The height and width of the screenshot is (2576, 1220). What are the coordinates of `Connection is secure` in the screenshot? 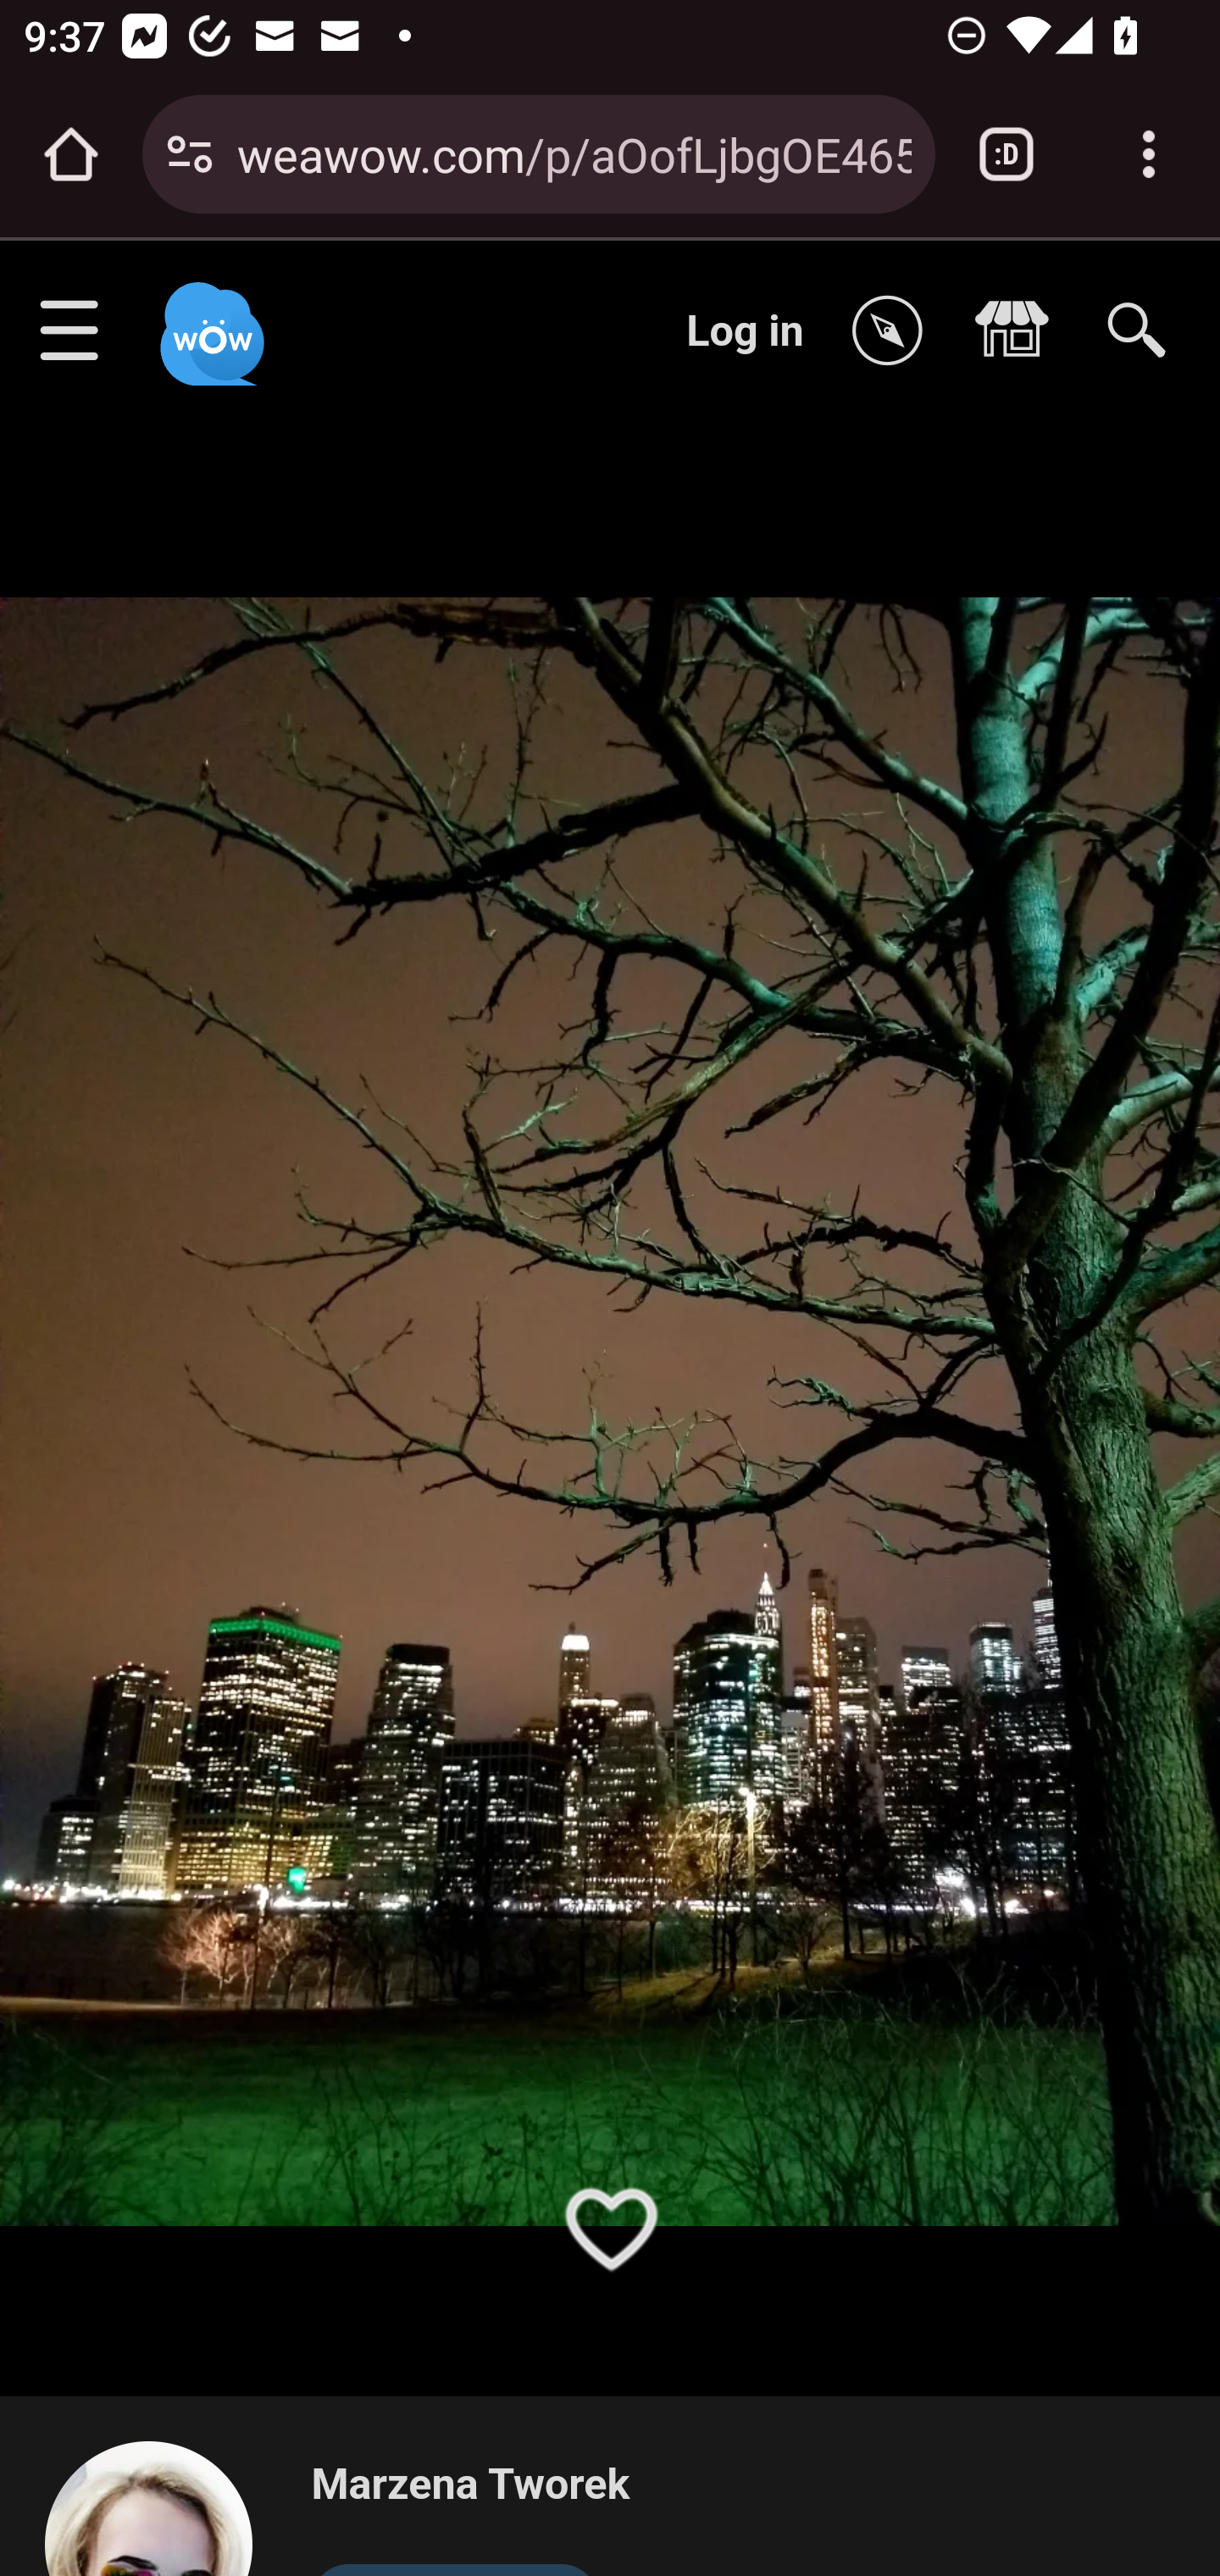 It's located at (190, 154).